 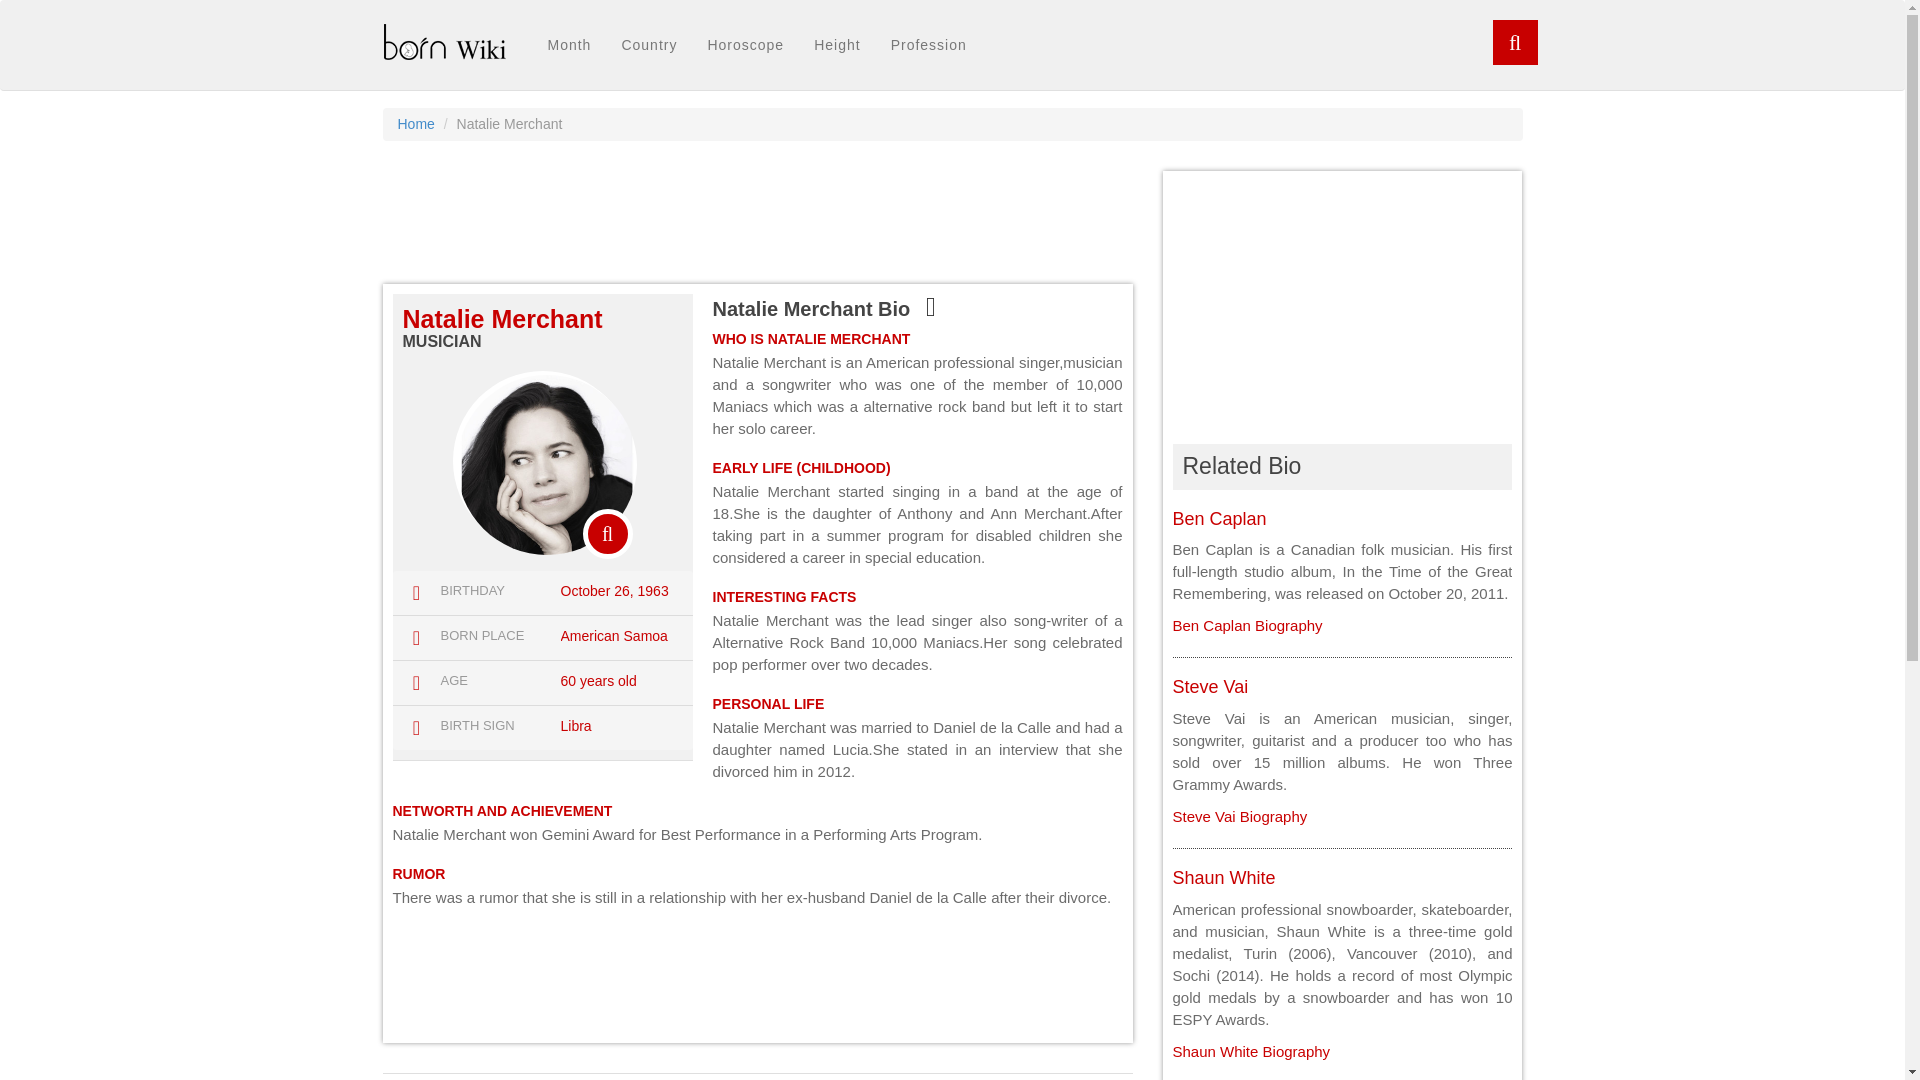 I want to click on Steve Vai, so click(x=1239, y=816).